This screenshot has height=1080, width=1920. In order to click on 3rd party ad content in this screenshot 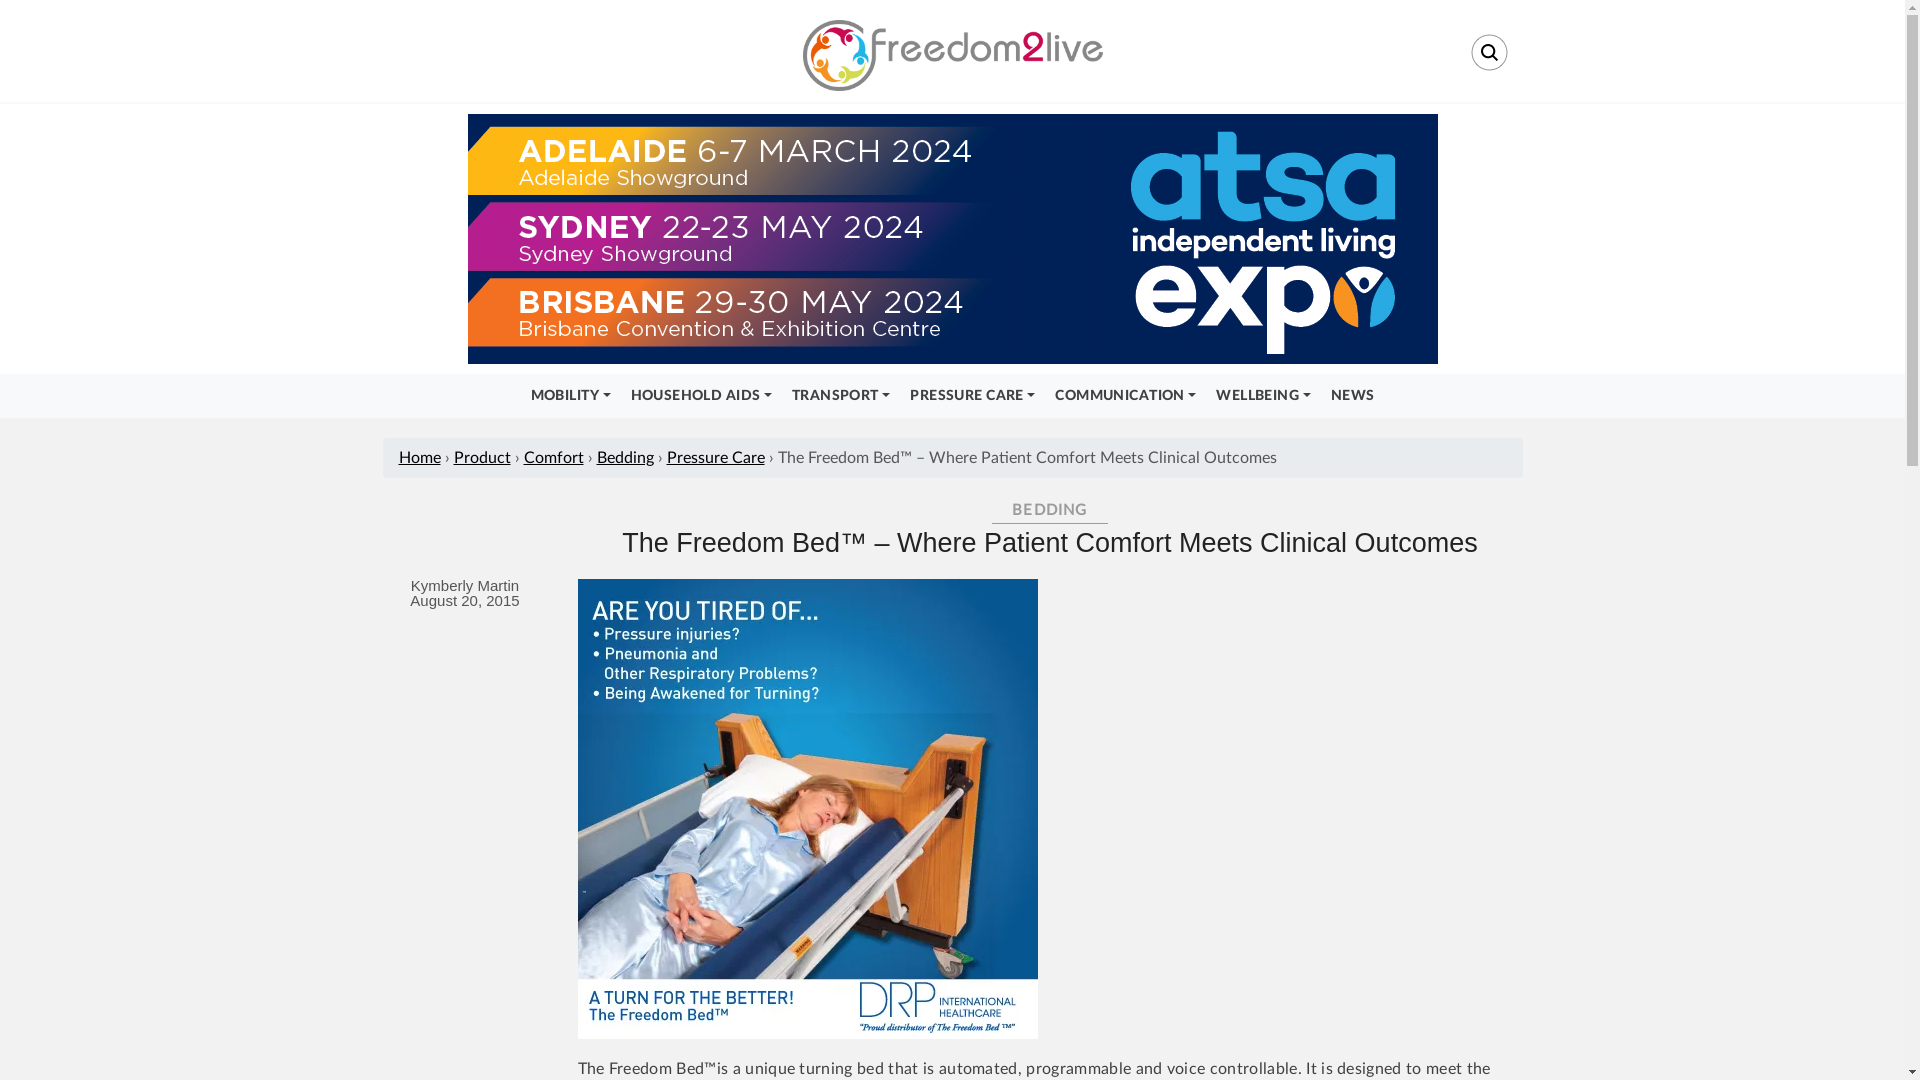, I will do `click(953, 239)`.